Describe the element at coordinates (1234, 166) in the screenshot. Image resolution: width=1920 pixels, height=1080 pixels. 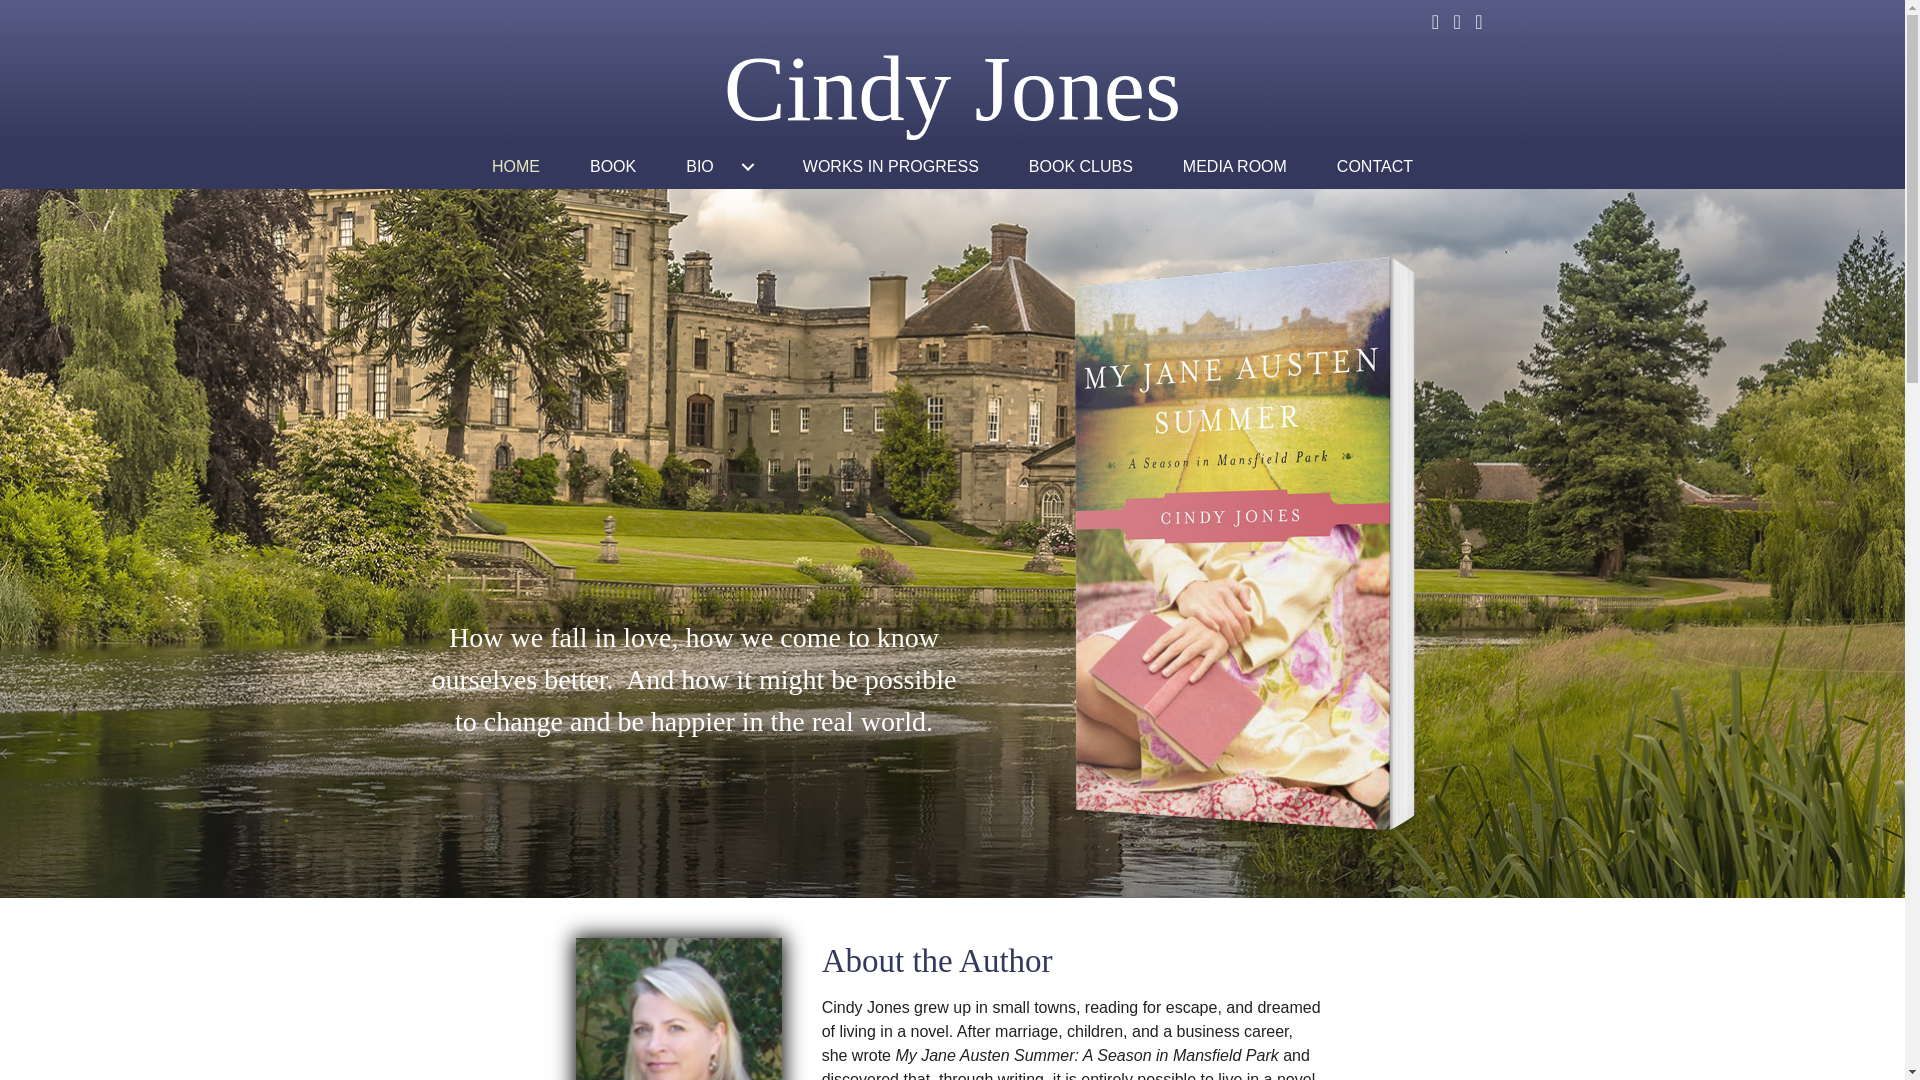
I see `MEDIA ROOM` at that location.